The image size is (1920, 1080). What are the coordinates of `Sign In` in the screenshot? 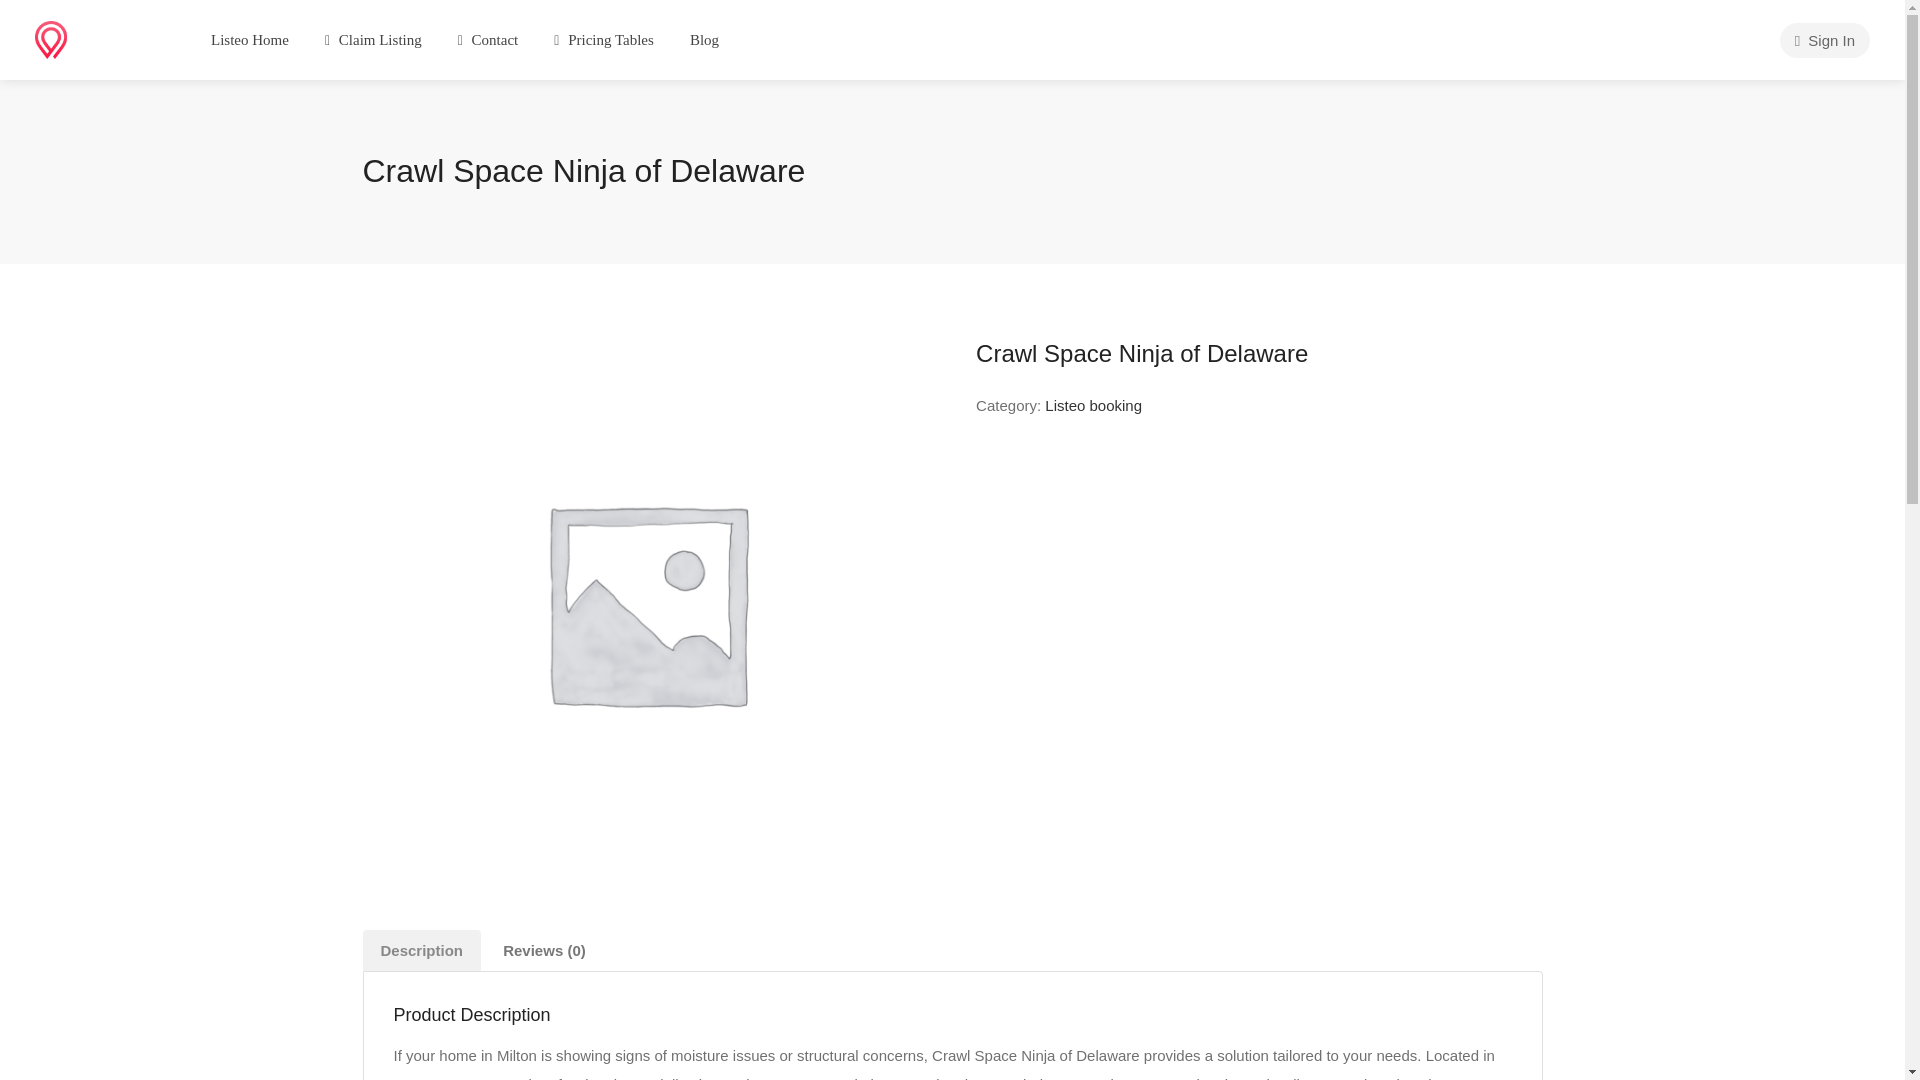 It's located at (1824, 40).